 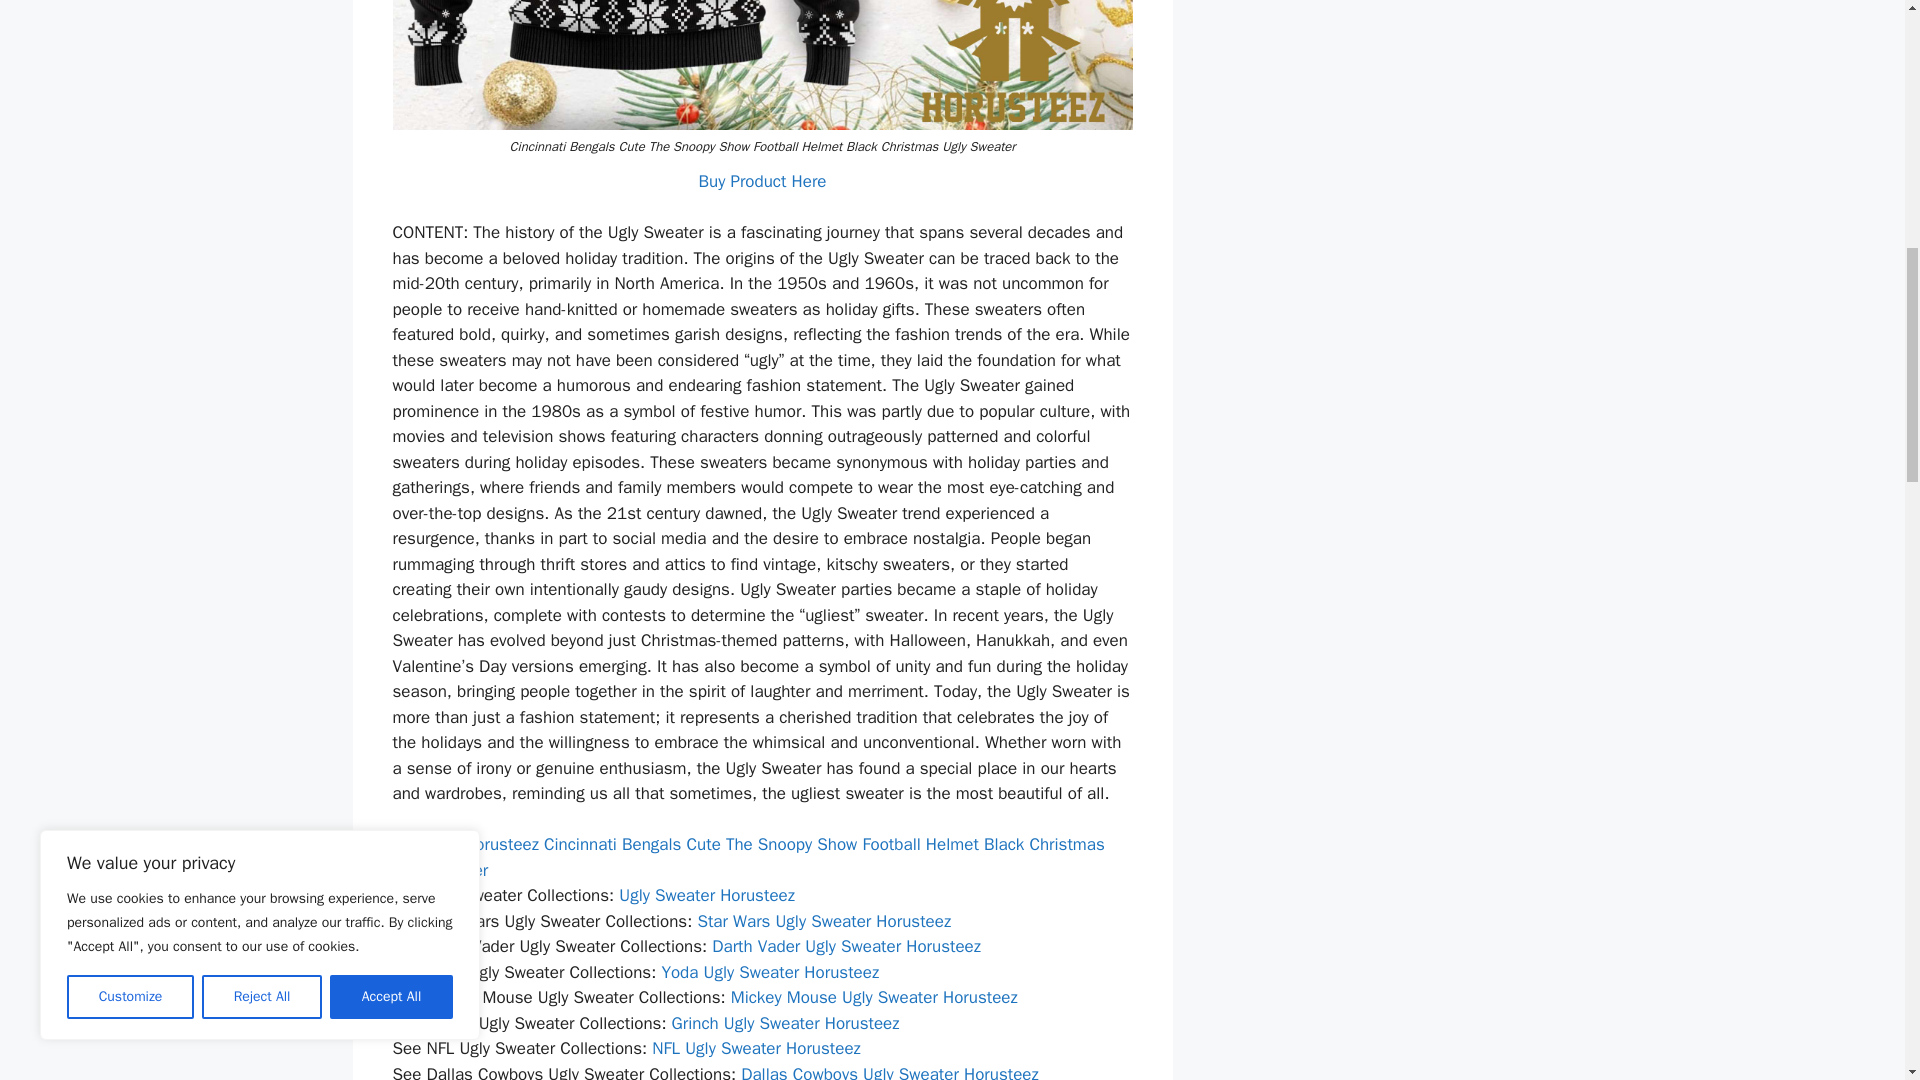 I want to click on Mickey Mouse Ugly Sweater Horusteez, so click(x=874, y=997).